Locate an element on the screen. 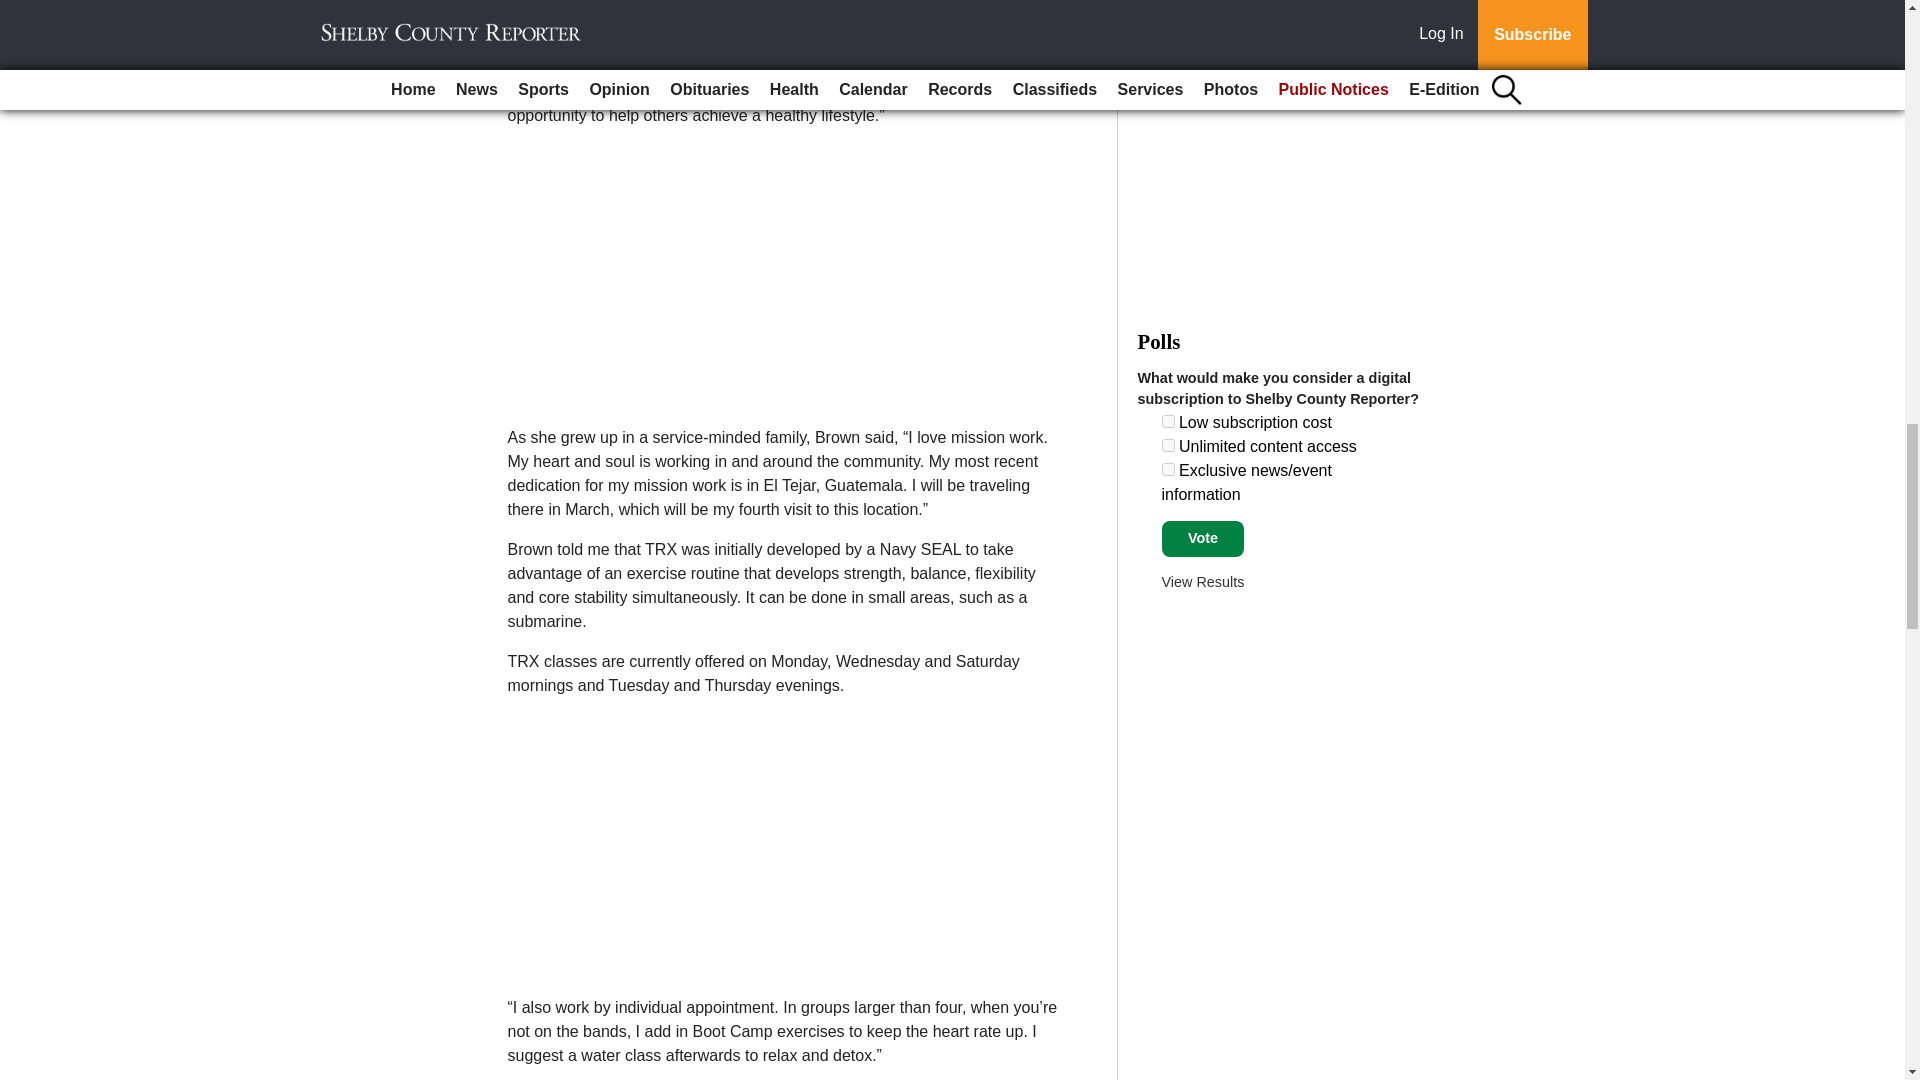 This screenshot has height=1080, width=1920. 4636 is located at coordinates (1168, 420).